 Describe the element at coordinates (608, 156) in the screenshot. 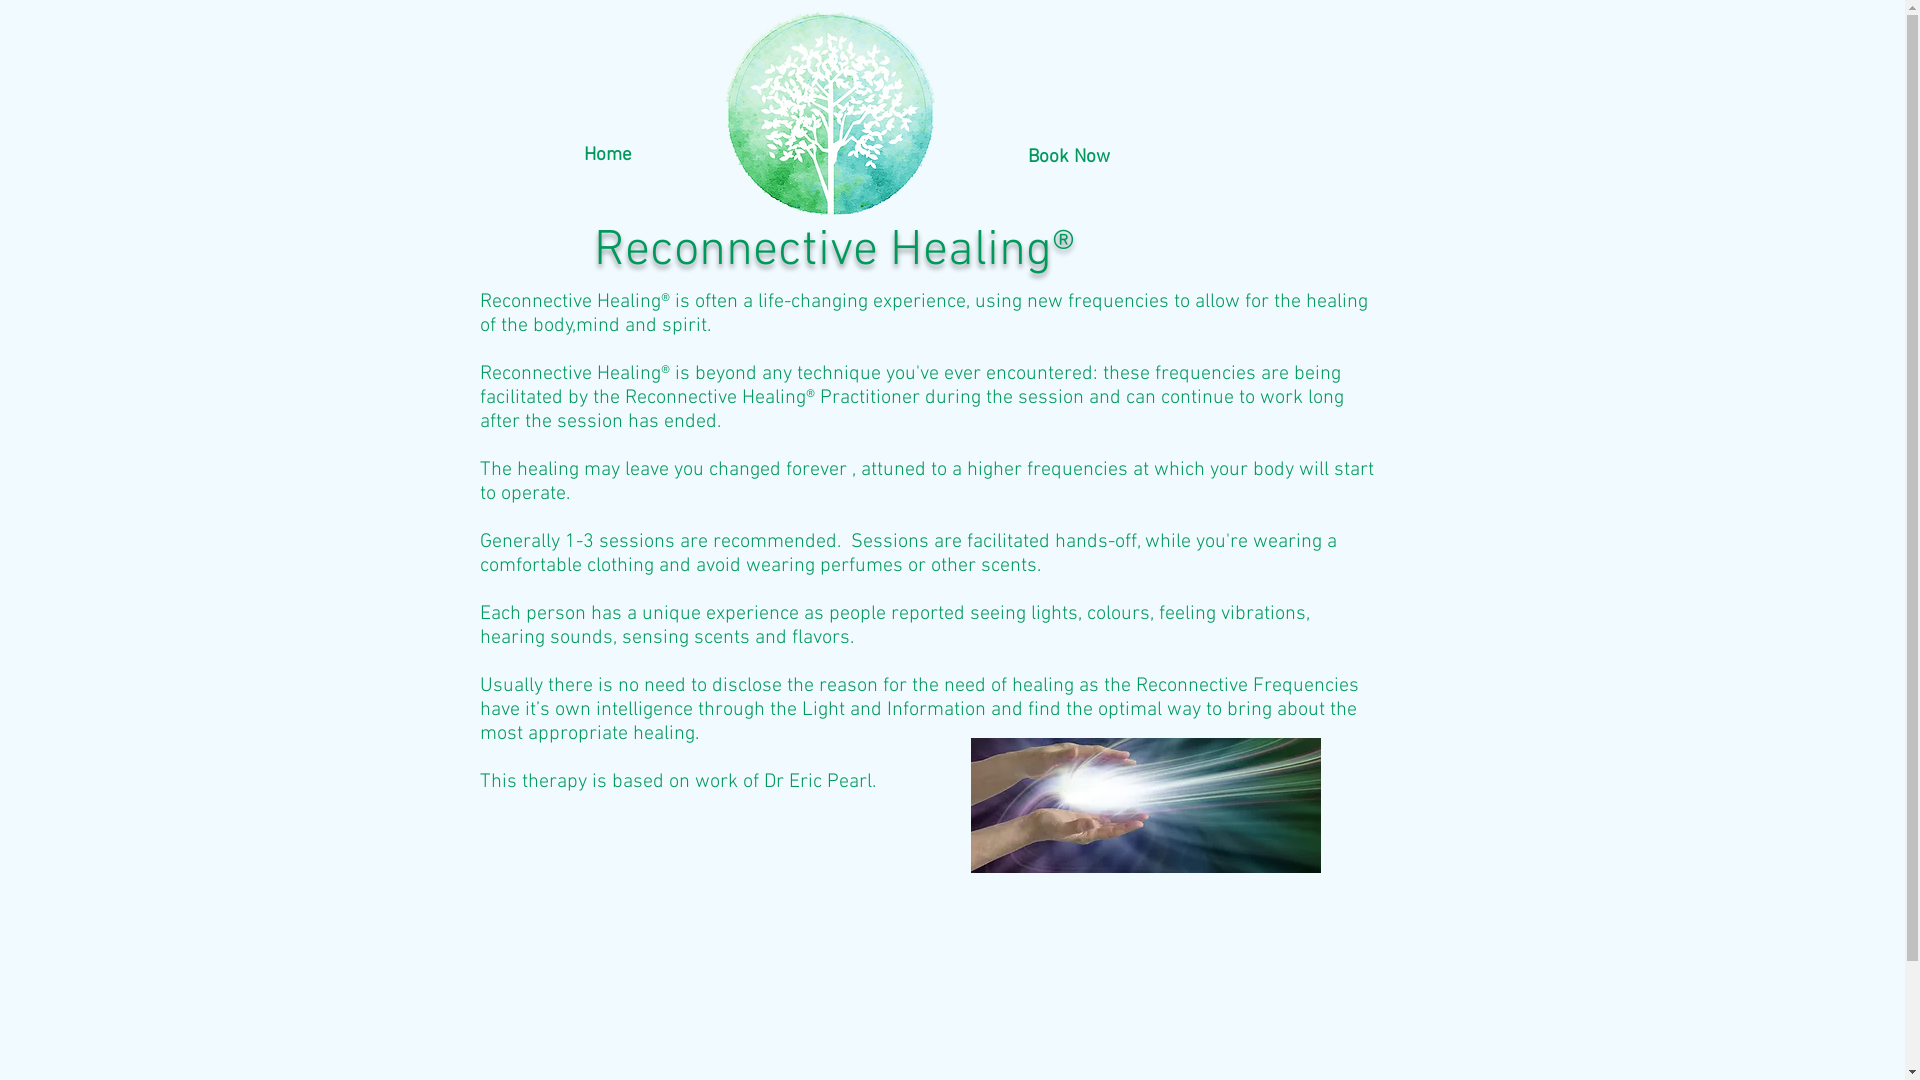

I see `Home` at that location.